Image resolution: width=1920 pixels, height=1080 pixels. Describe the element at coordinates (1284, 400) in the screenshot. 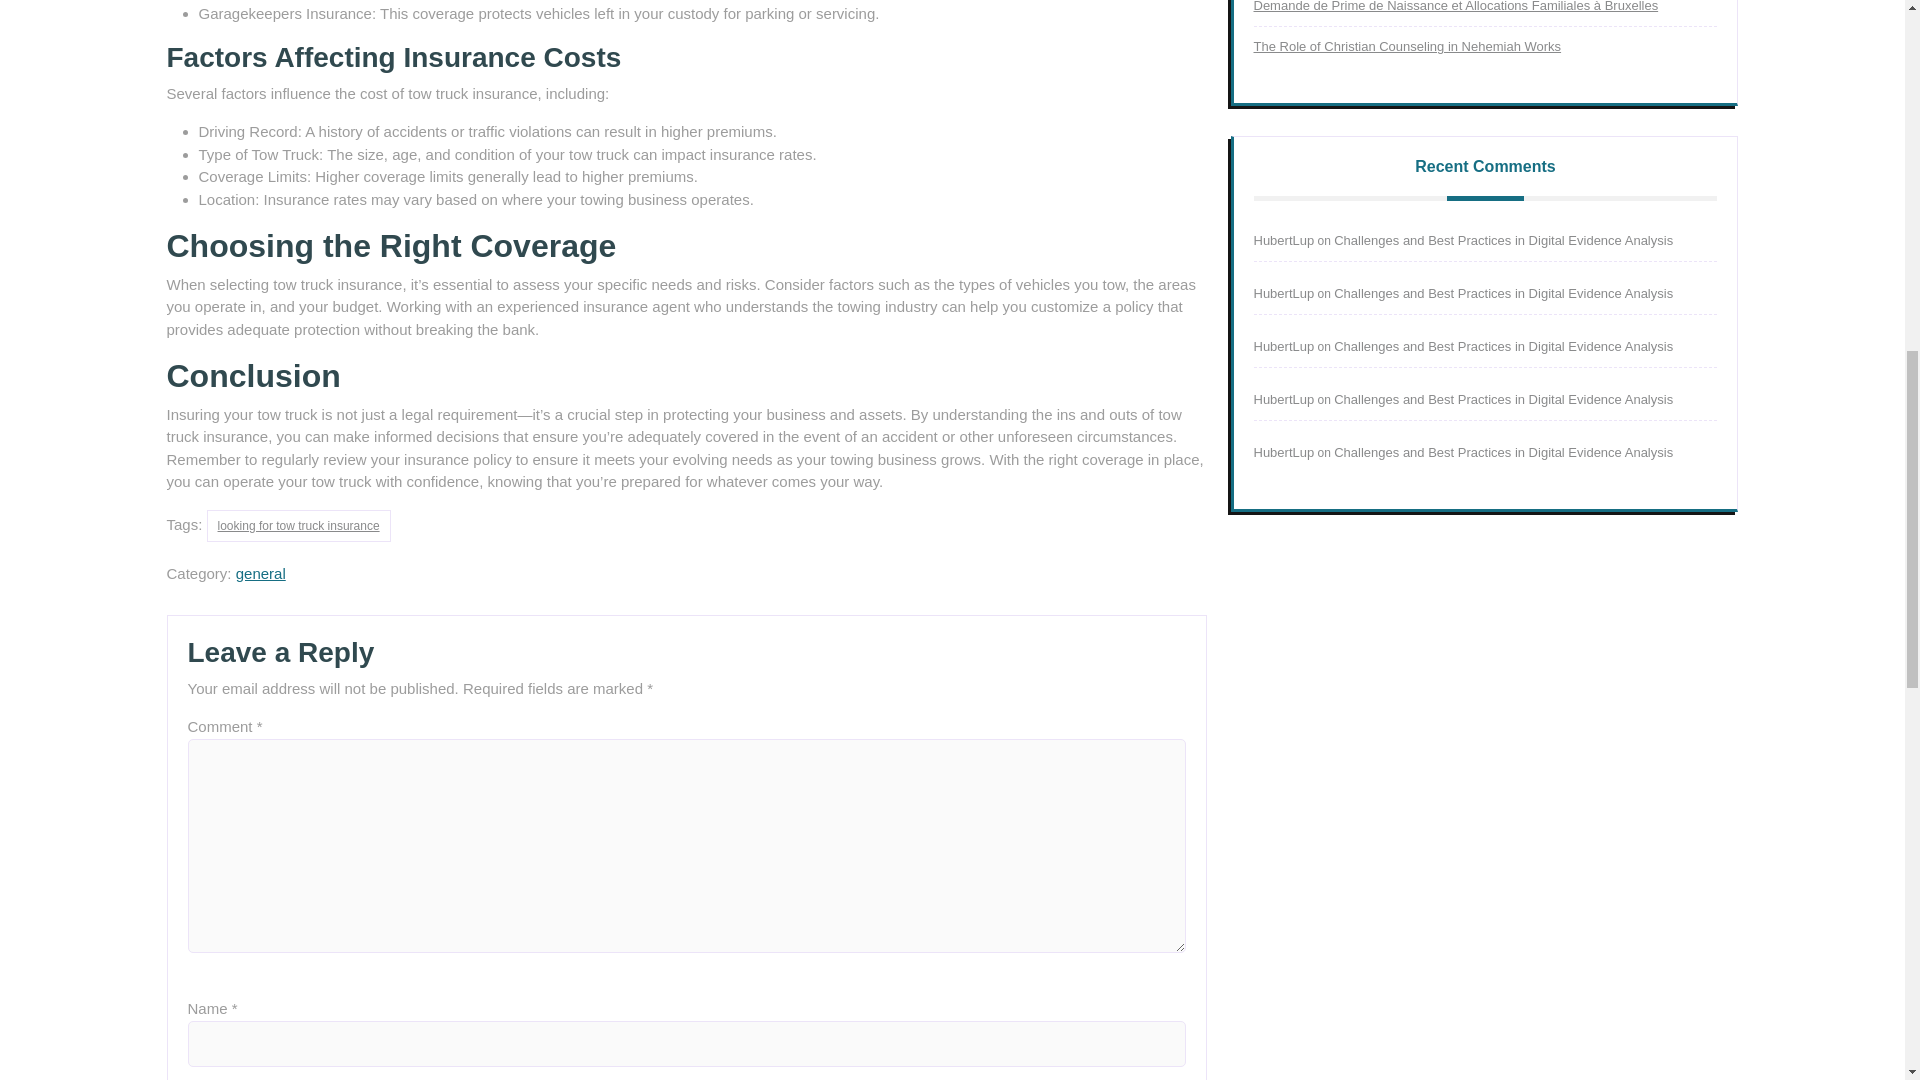

I see `HubertLup` at that location.